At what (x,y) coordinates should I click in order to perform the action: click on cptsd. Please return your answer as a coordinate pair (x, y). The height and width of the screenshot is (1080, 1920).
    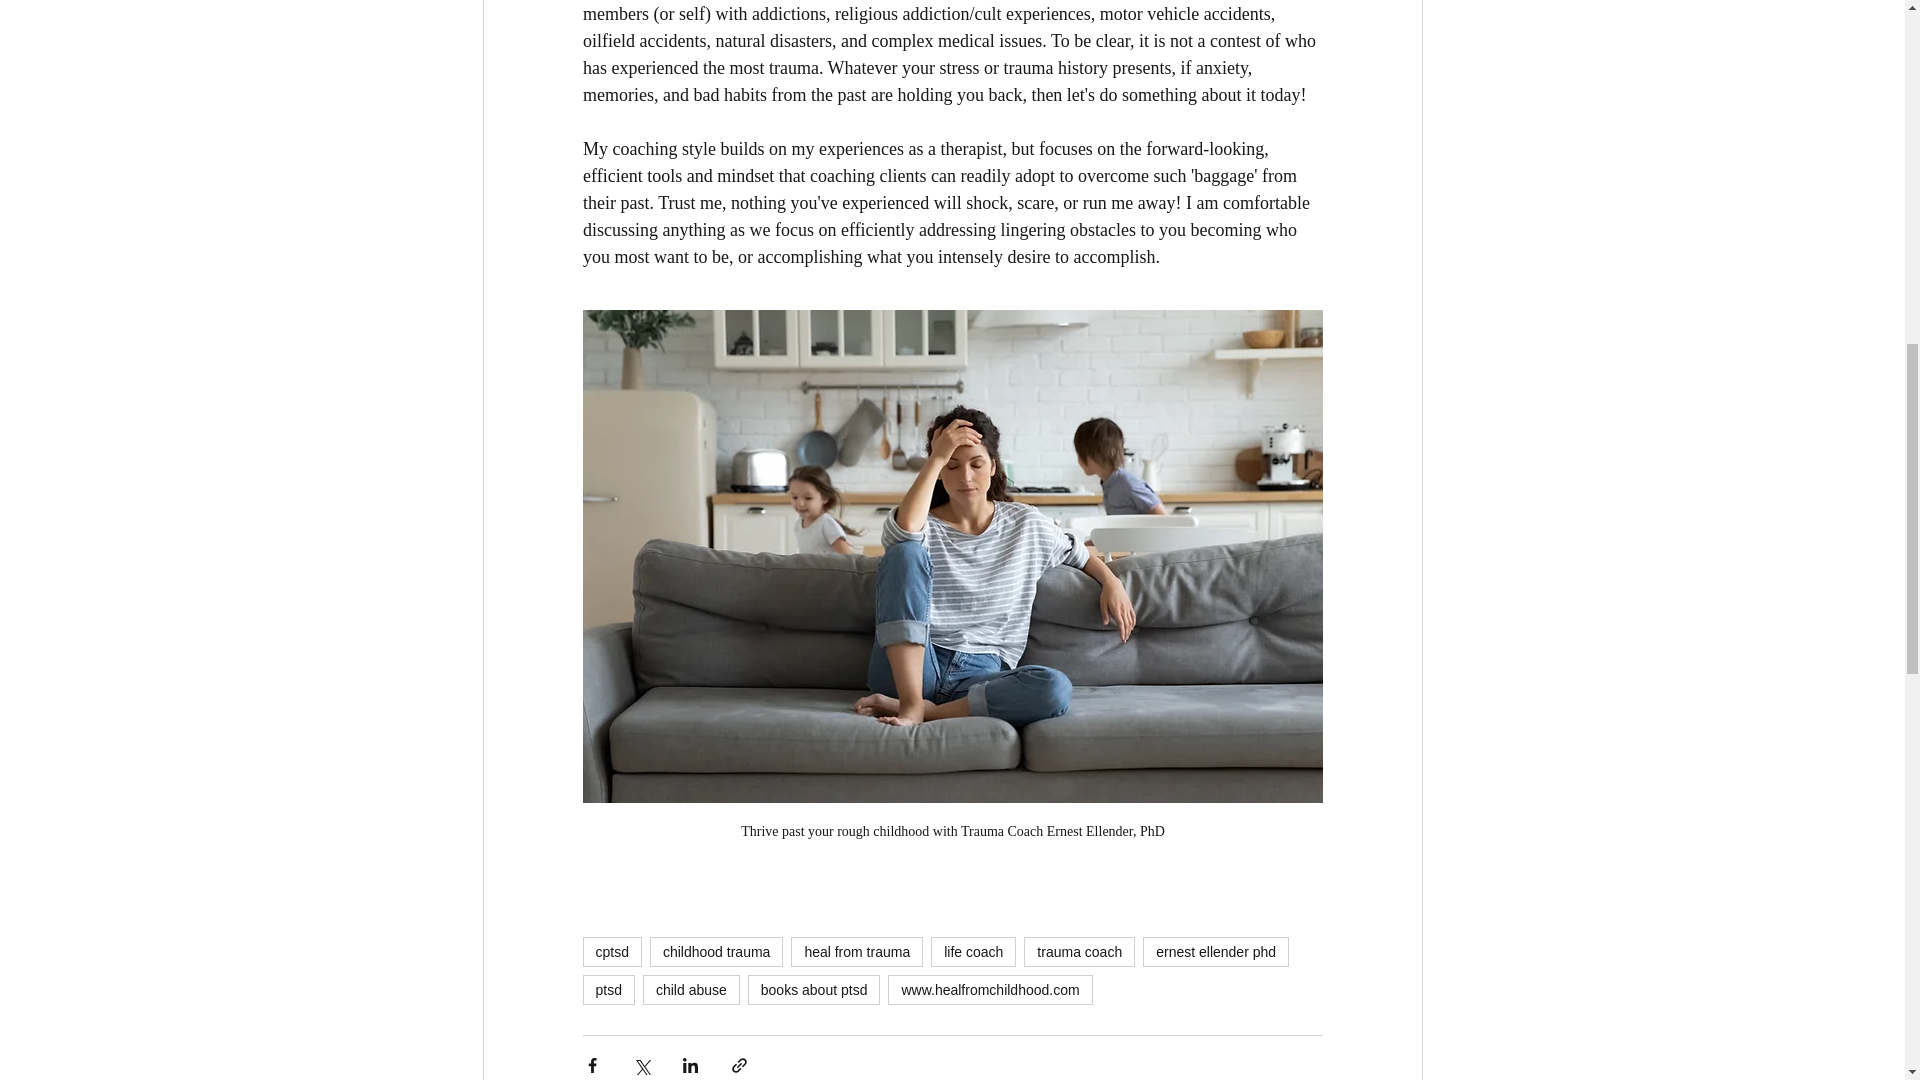
    Looking at the image, I should click on (611, 952).